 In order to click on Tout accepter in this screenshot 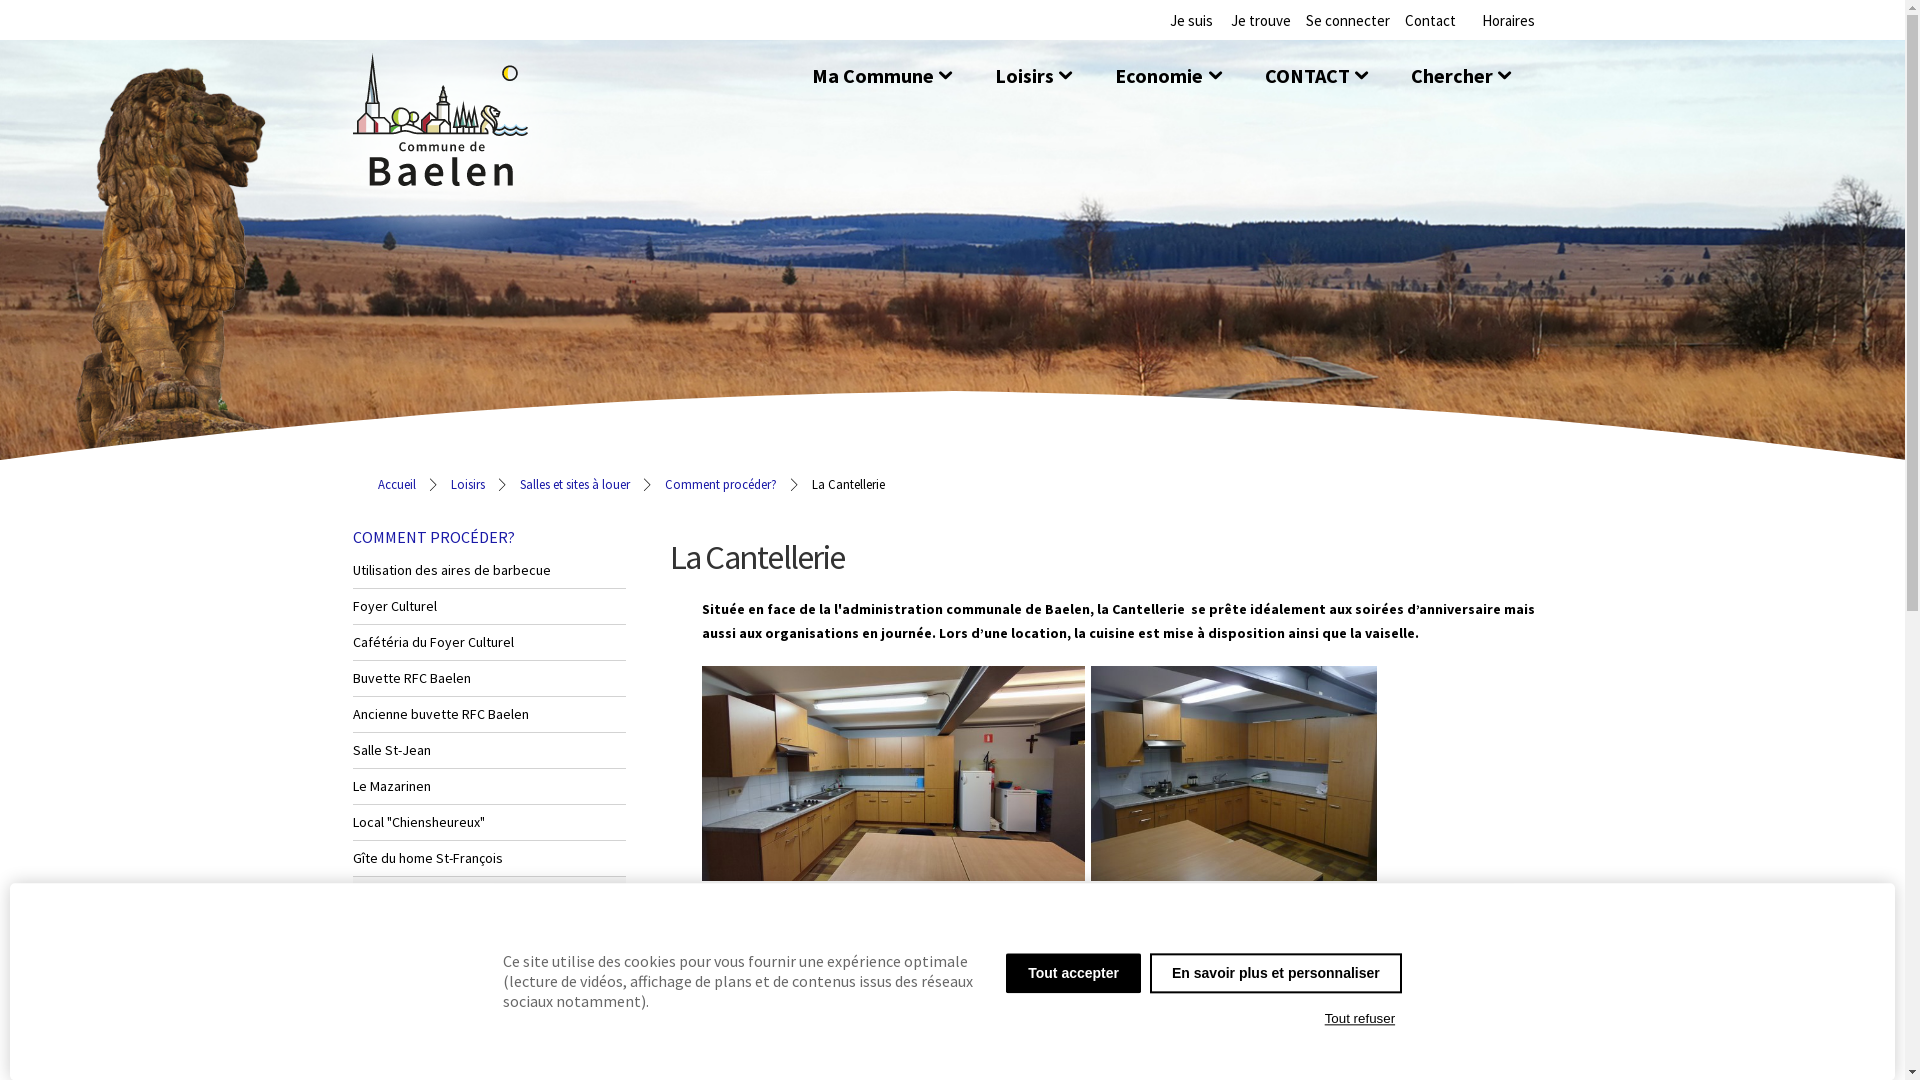, I will do `click(1074, 973)`.